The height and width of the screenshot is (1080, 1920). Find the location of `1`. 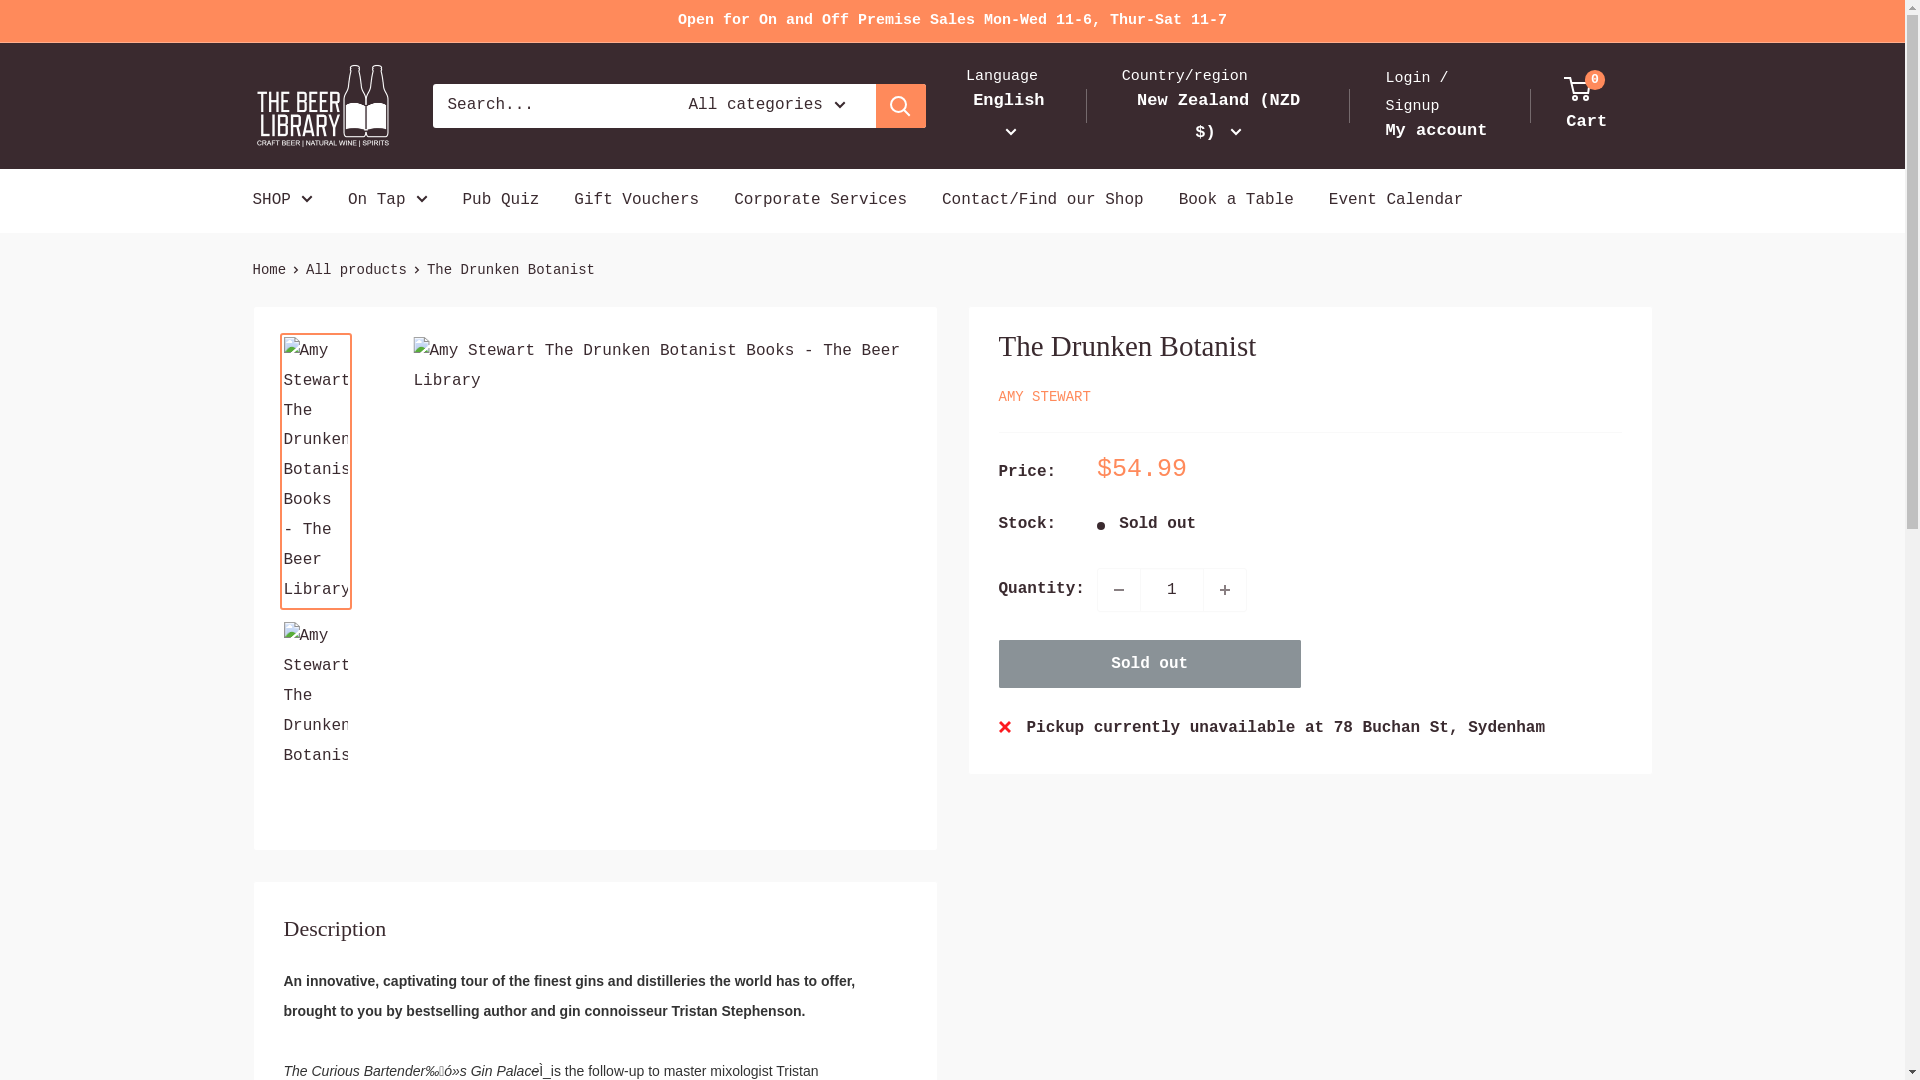

1 is located at coordinates (1172, 590).